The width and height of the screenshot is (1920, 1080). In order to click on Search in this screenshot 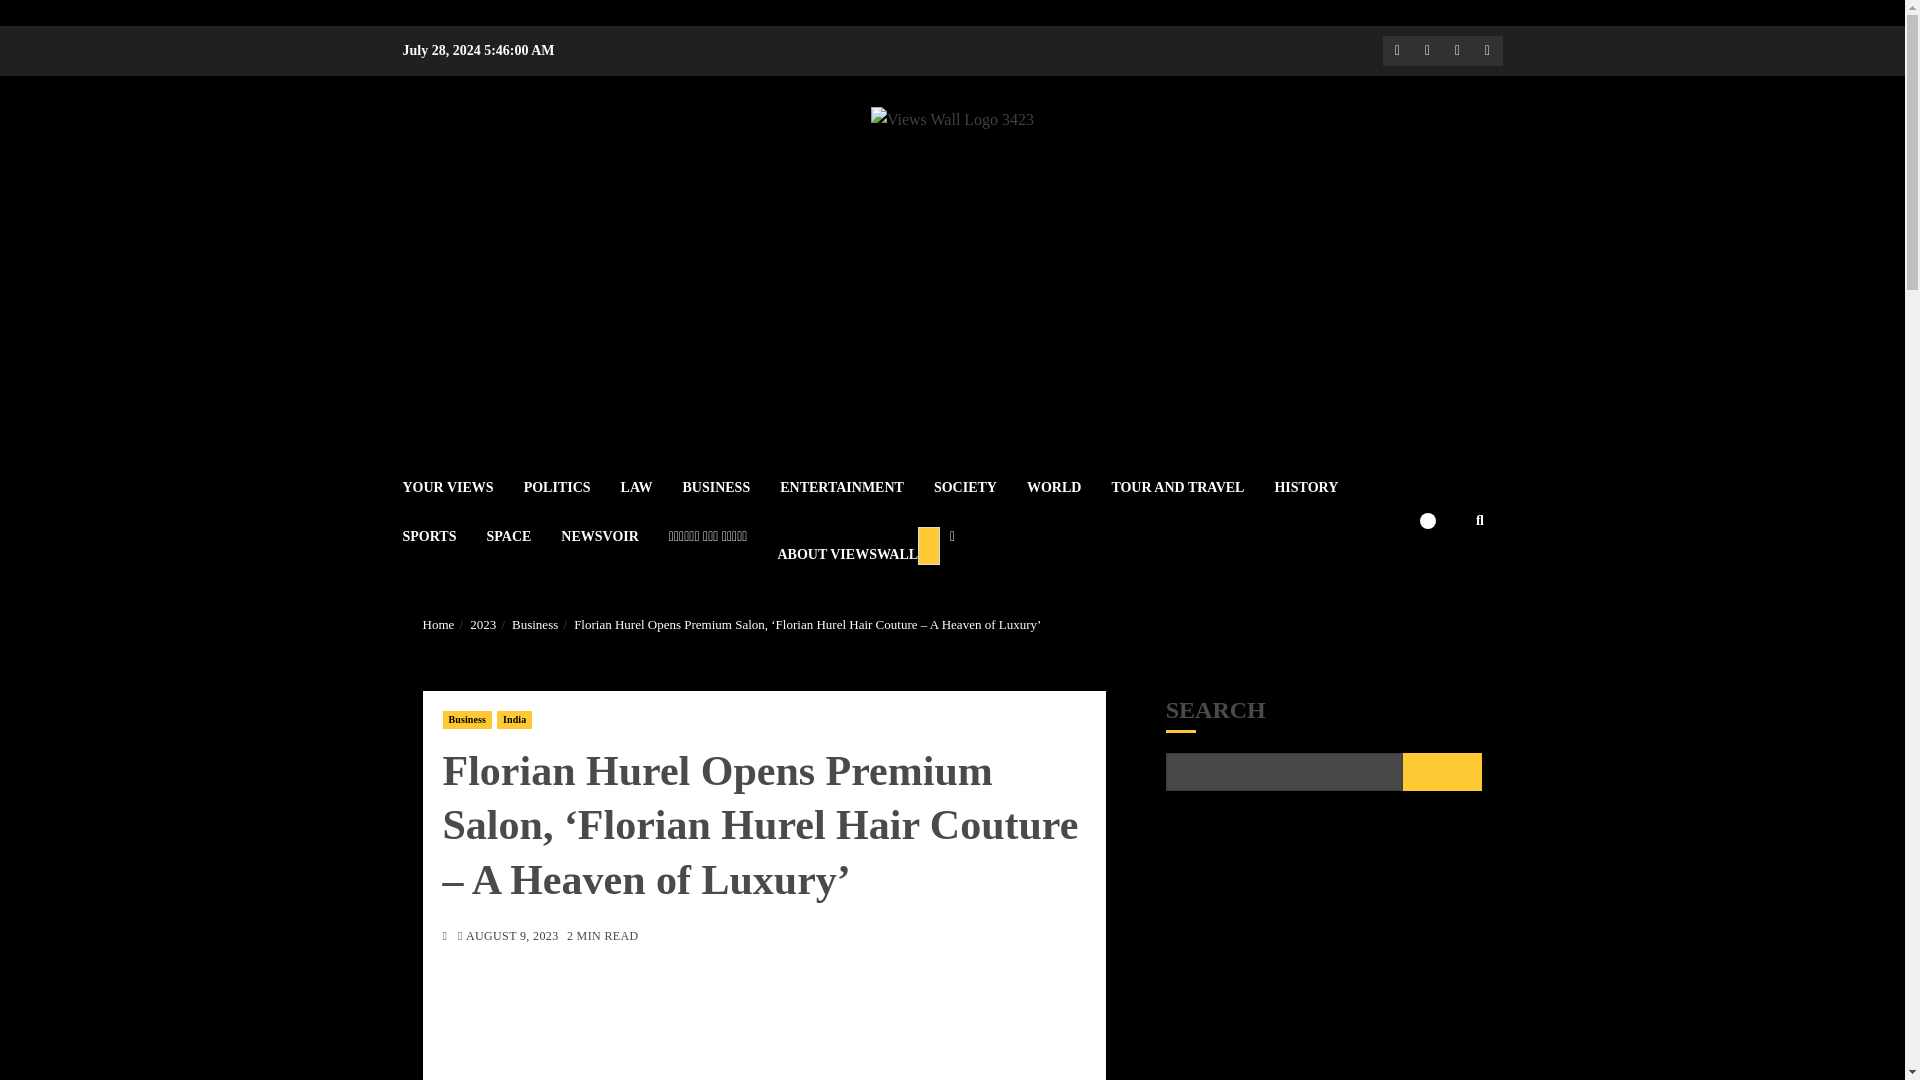, I will do `click(1440, 581)`.